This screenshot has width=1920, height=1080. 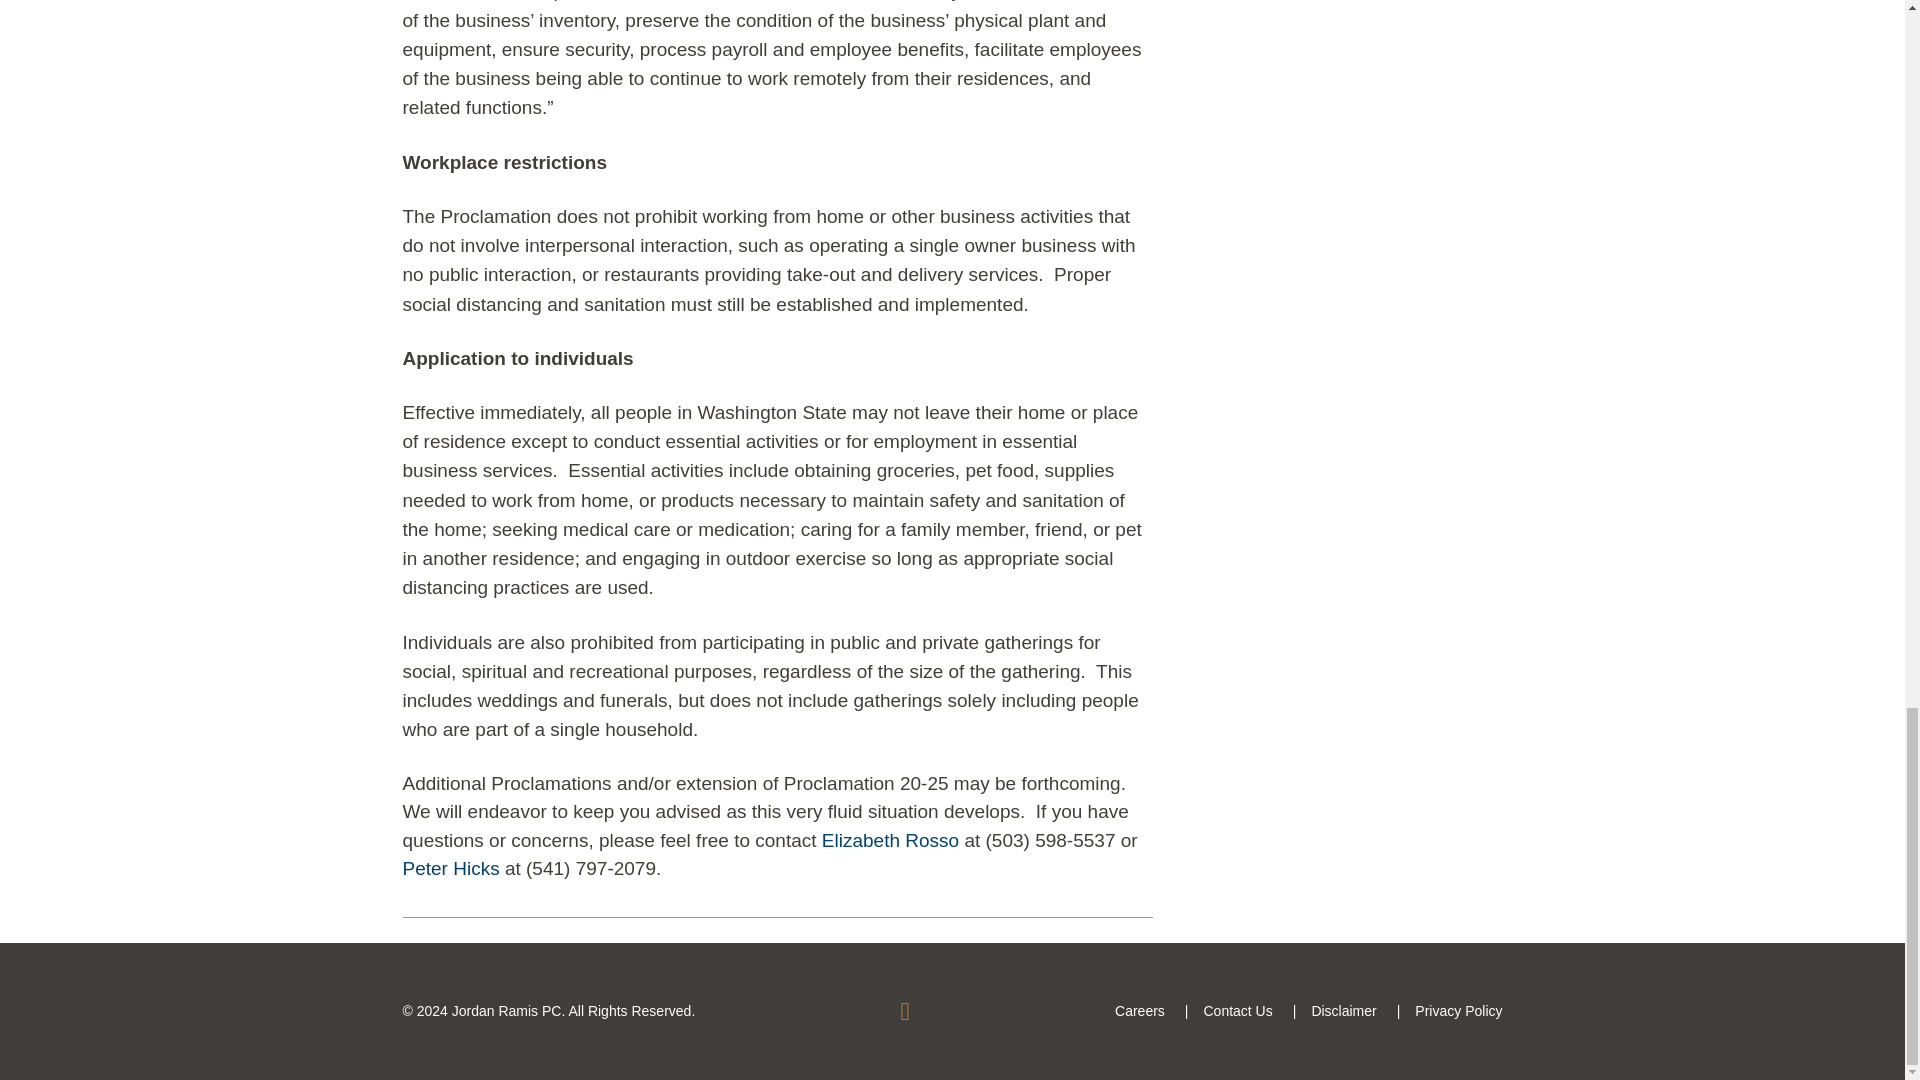 What do you see at coordinates (1140, 1011) in the screenshot?
I see `Careers` at bounding box center [1140, 1011].